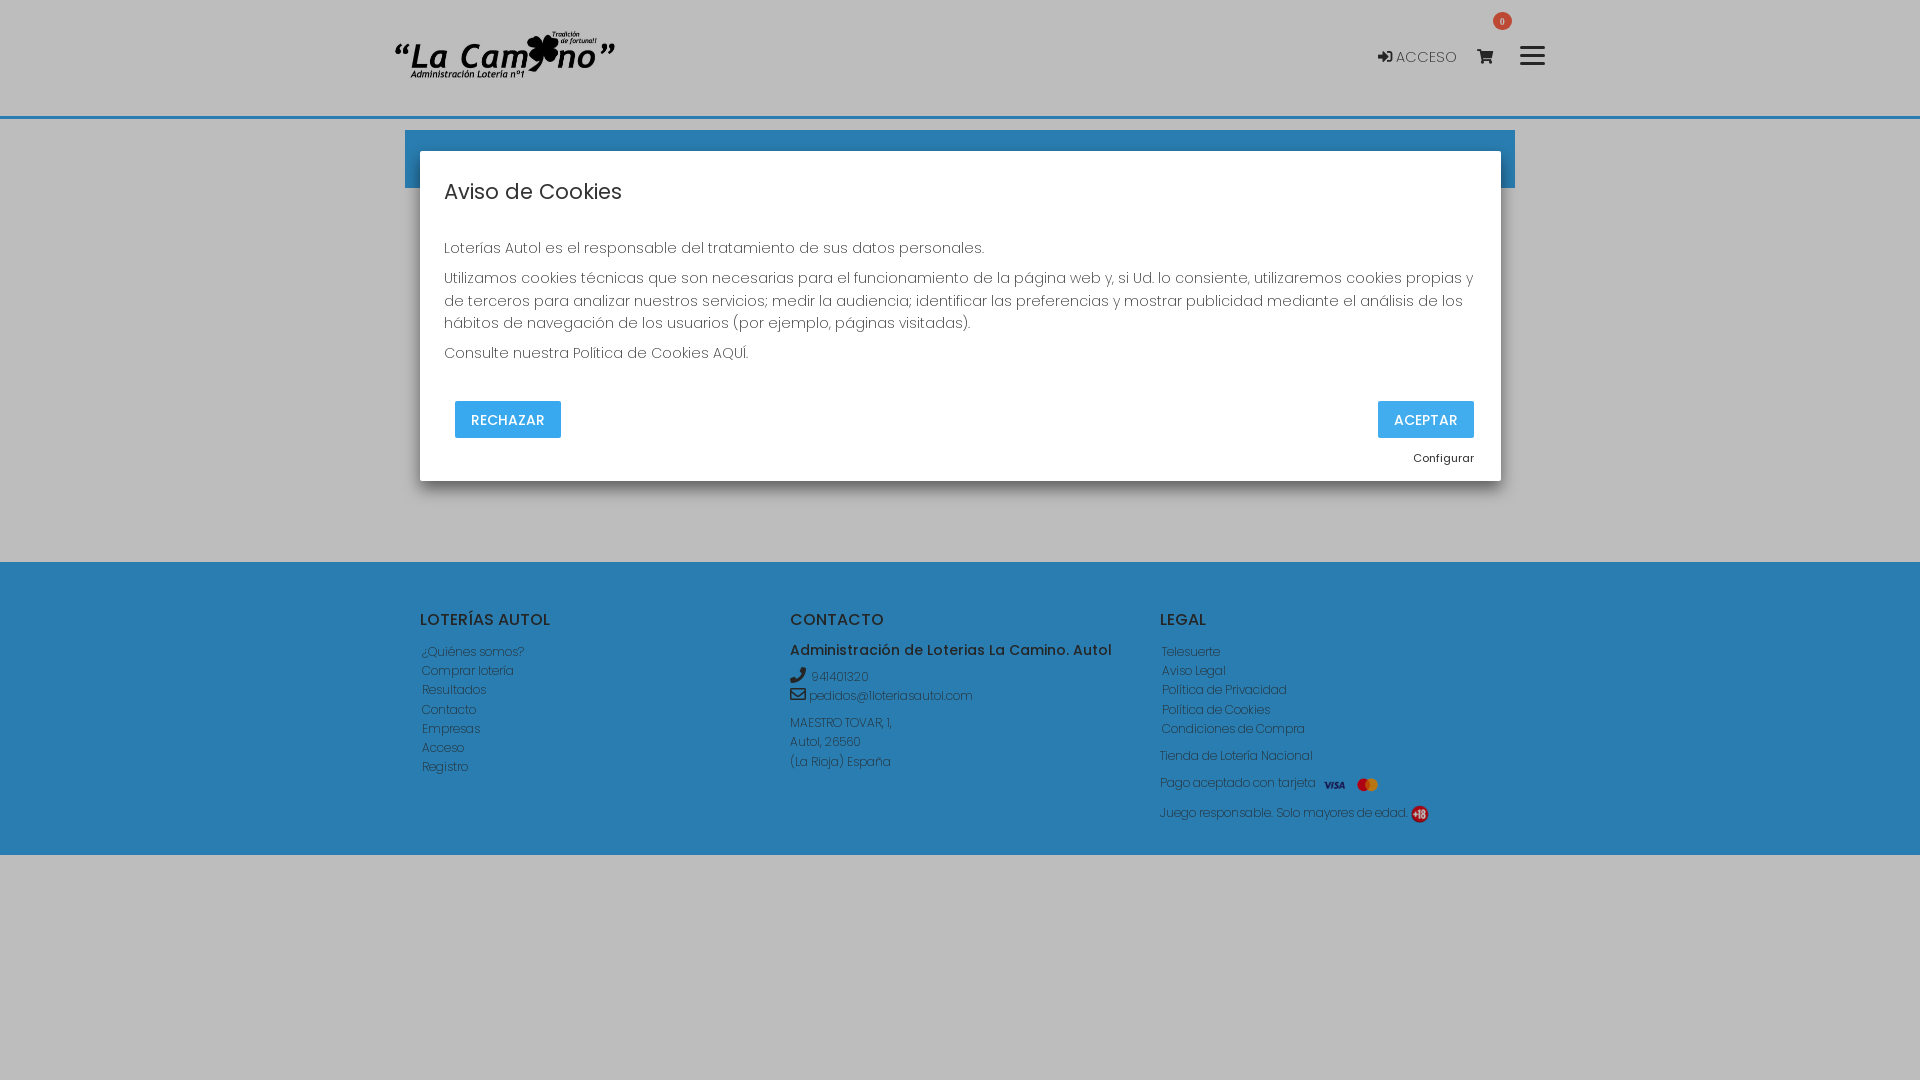  I want to click on Configurar, so click(1442, 459).